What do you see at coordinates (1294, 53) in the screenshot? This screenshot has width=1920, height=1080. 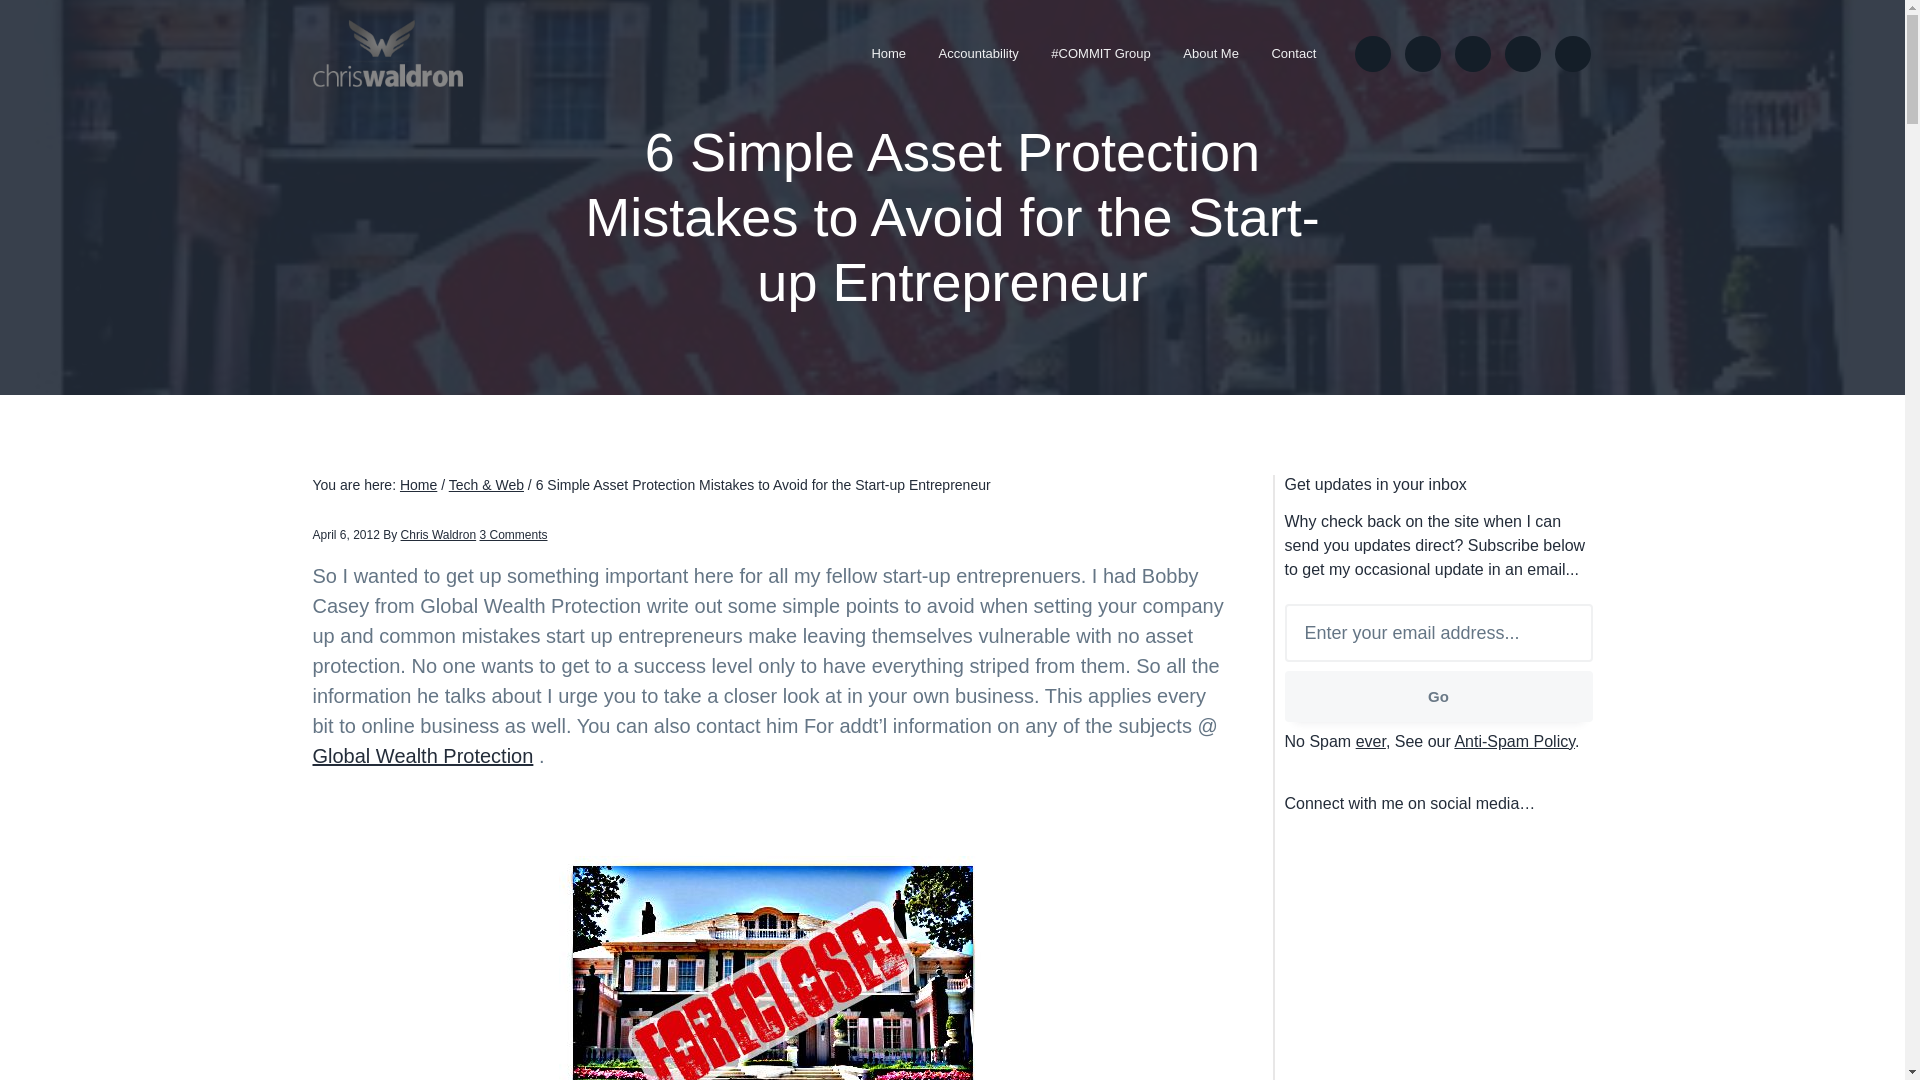 I see `Contact` at bounding box center [1294, 53].